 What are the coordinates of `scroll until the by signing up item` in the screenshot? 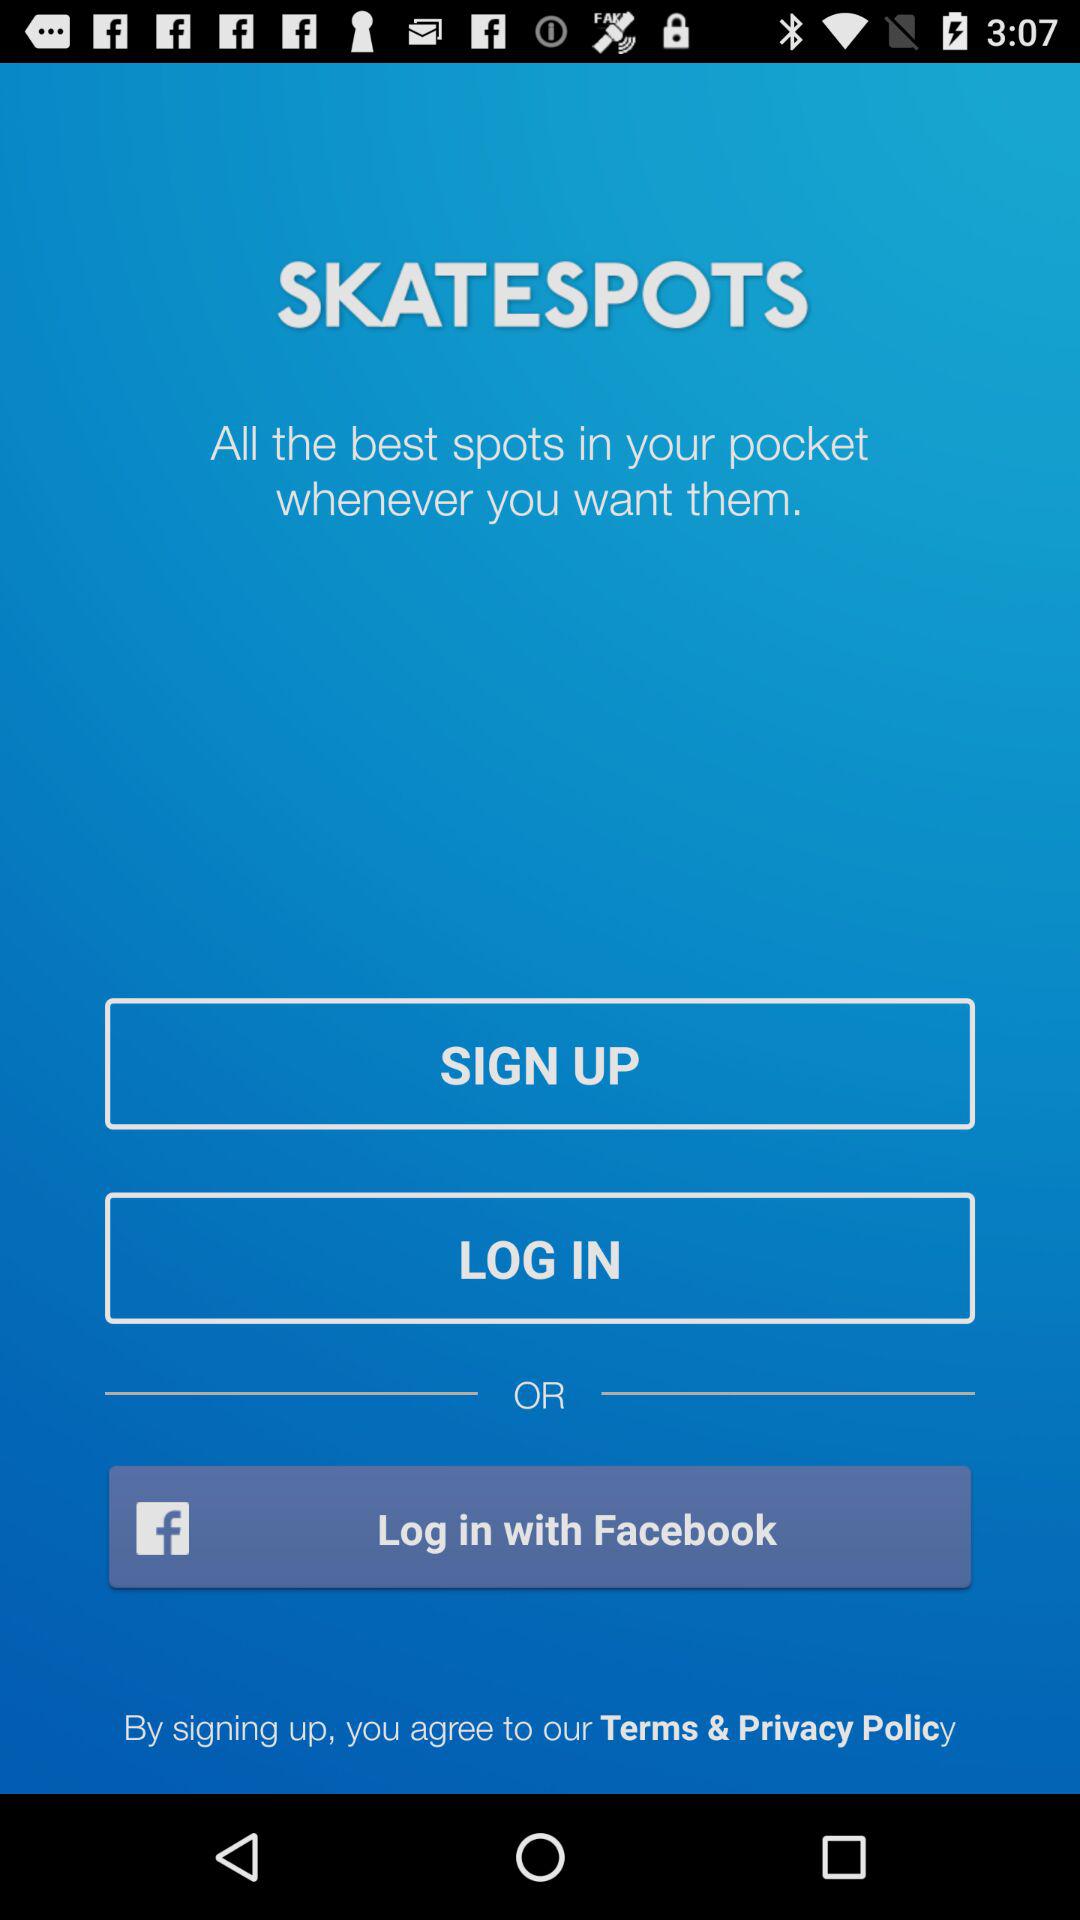 It's located at (539, 1726).